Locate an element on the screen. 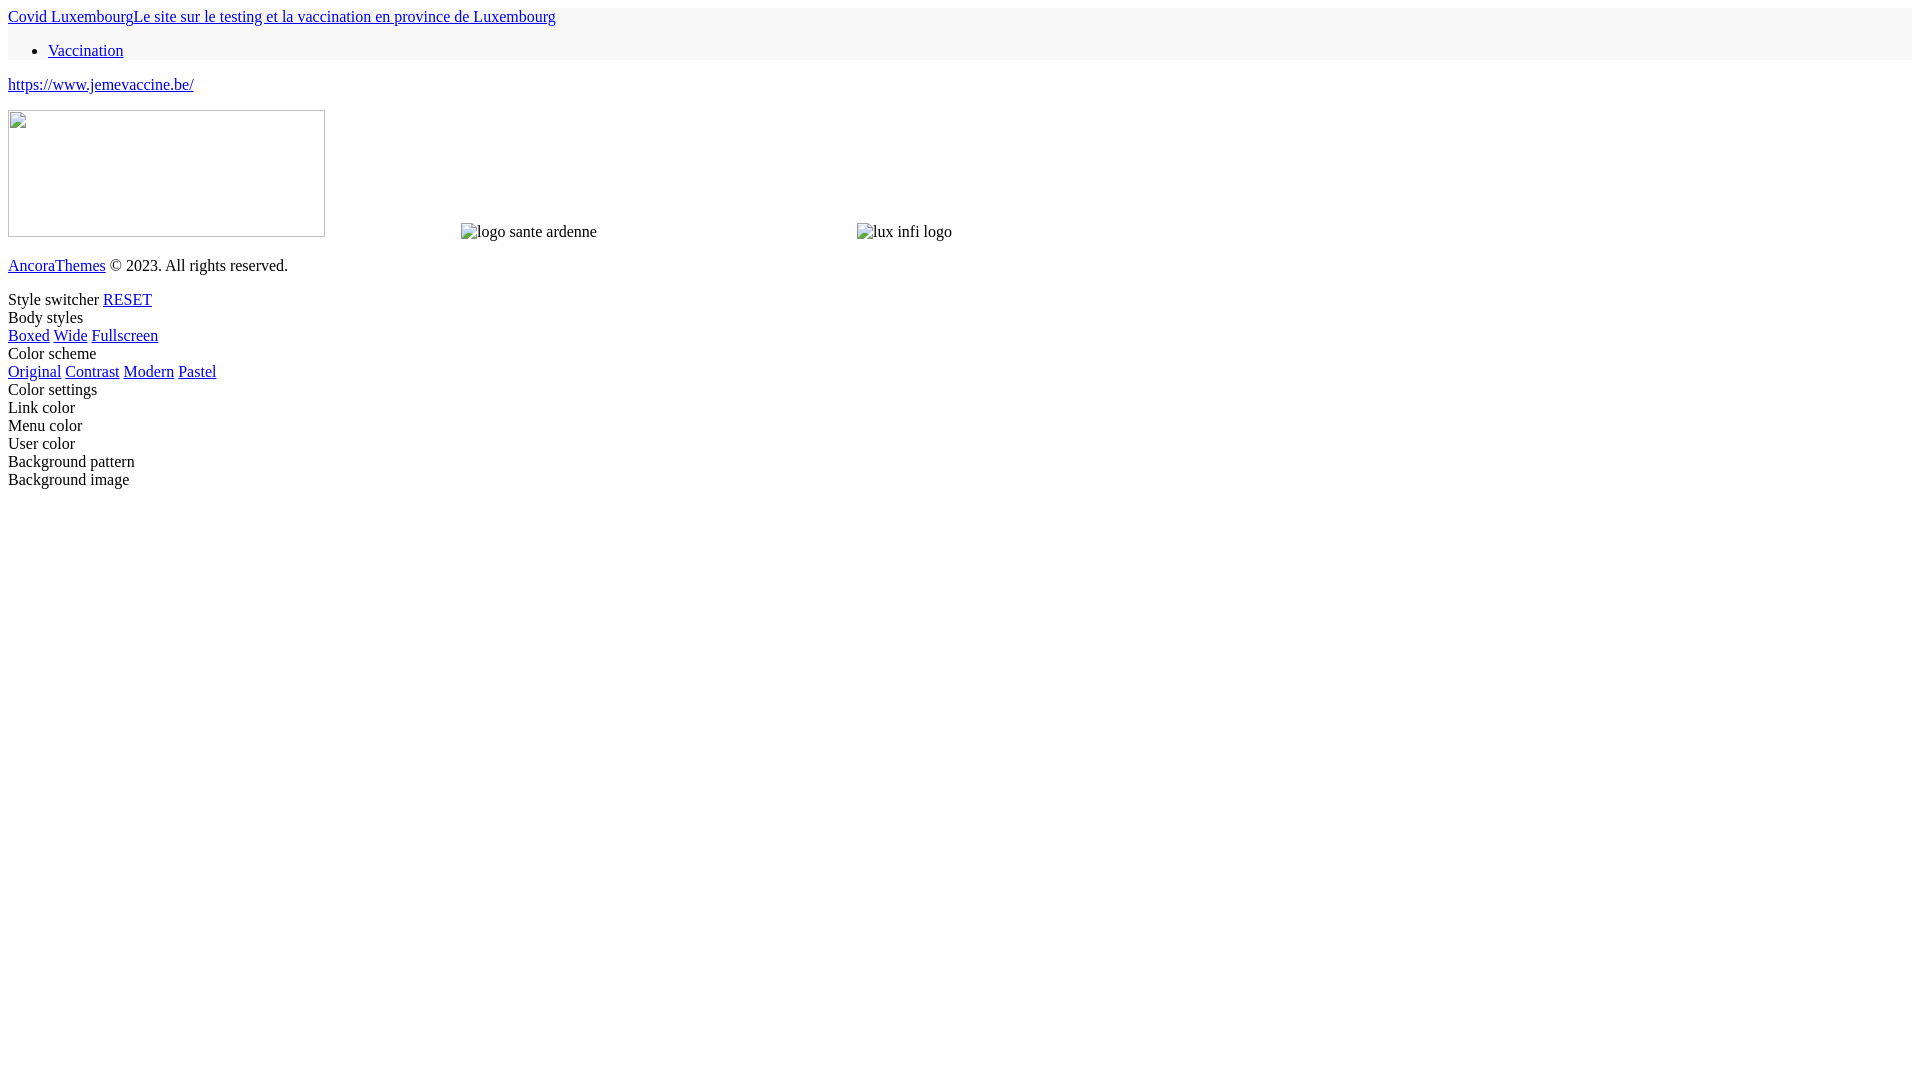 The height and width of the screenshot is (1080, 1920). AncoraThemes is located at coordinates (57, 266).